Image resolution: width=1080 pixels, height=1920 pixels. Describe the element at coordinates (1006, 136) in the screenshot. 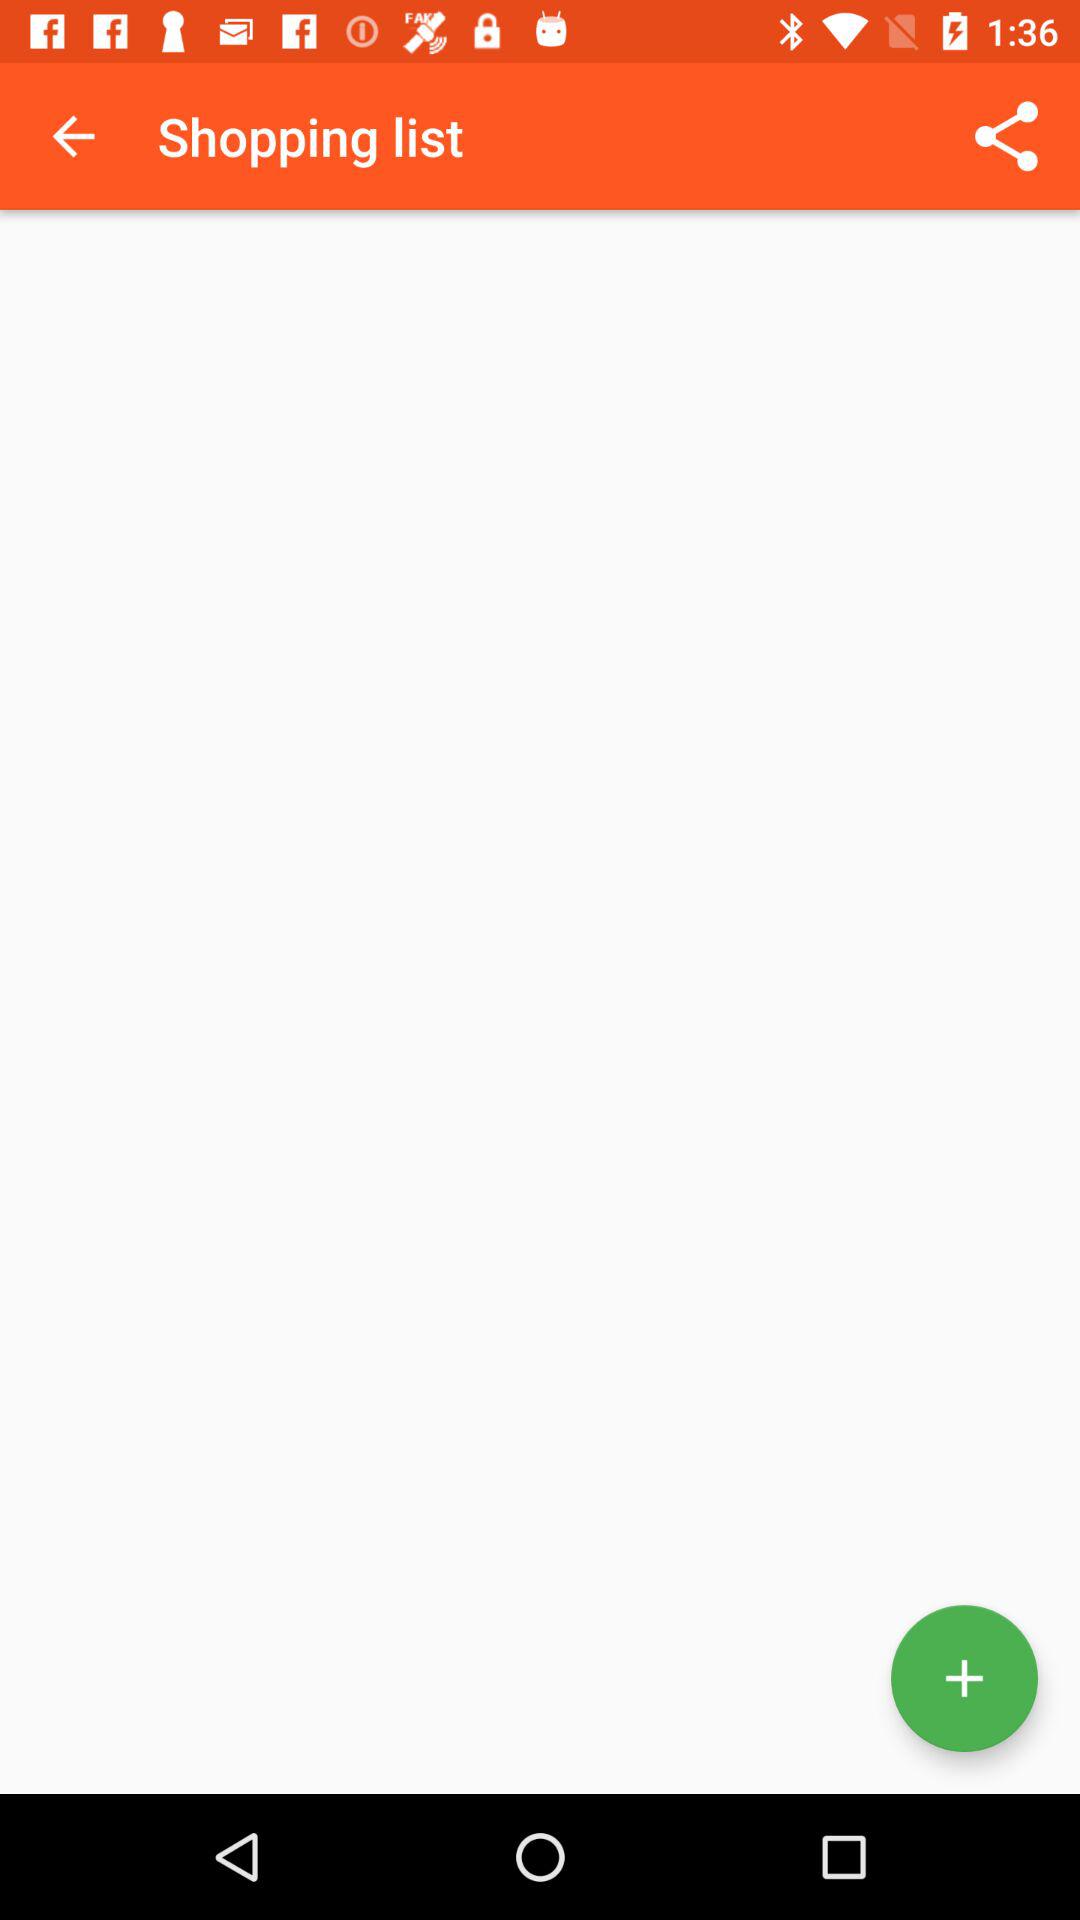

I see `click item next to the shopping list item` at that location.